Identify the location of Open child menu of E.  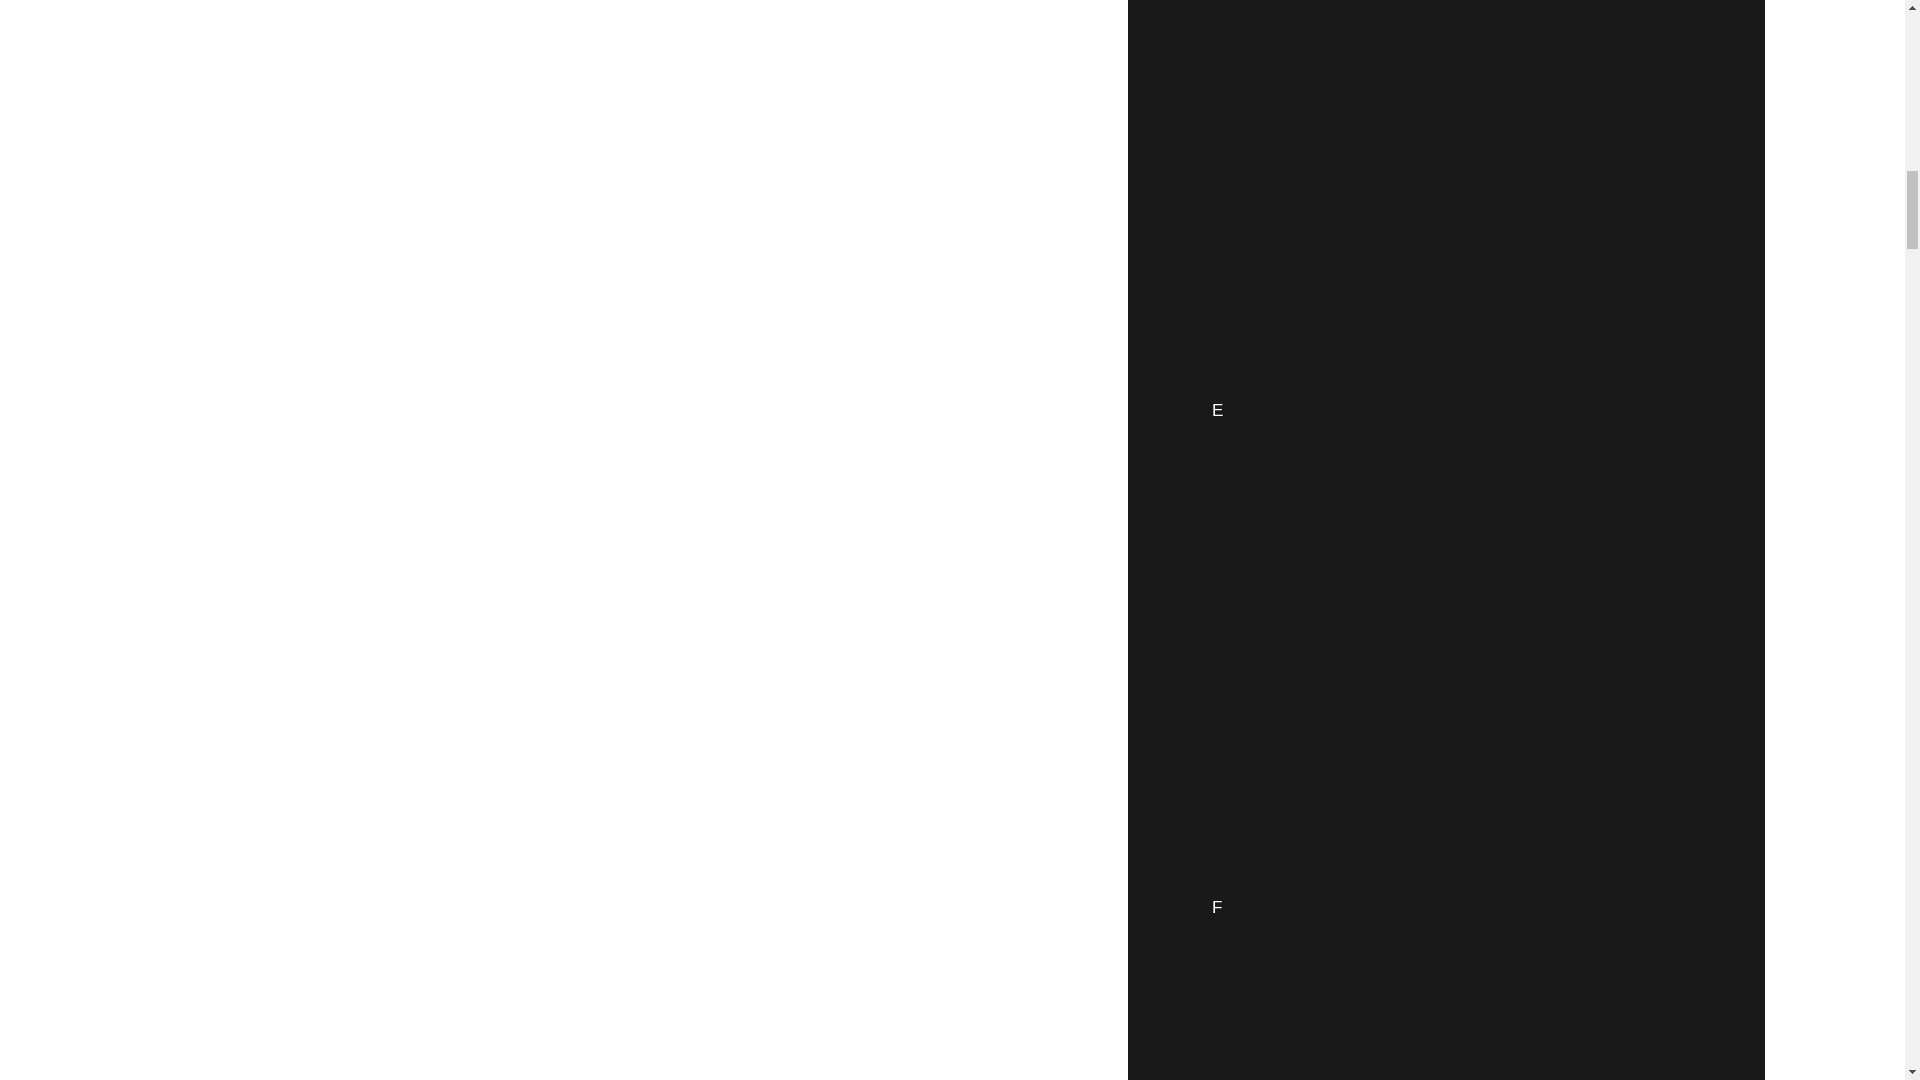
(1452, 410).